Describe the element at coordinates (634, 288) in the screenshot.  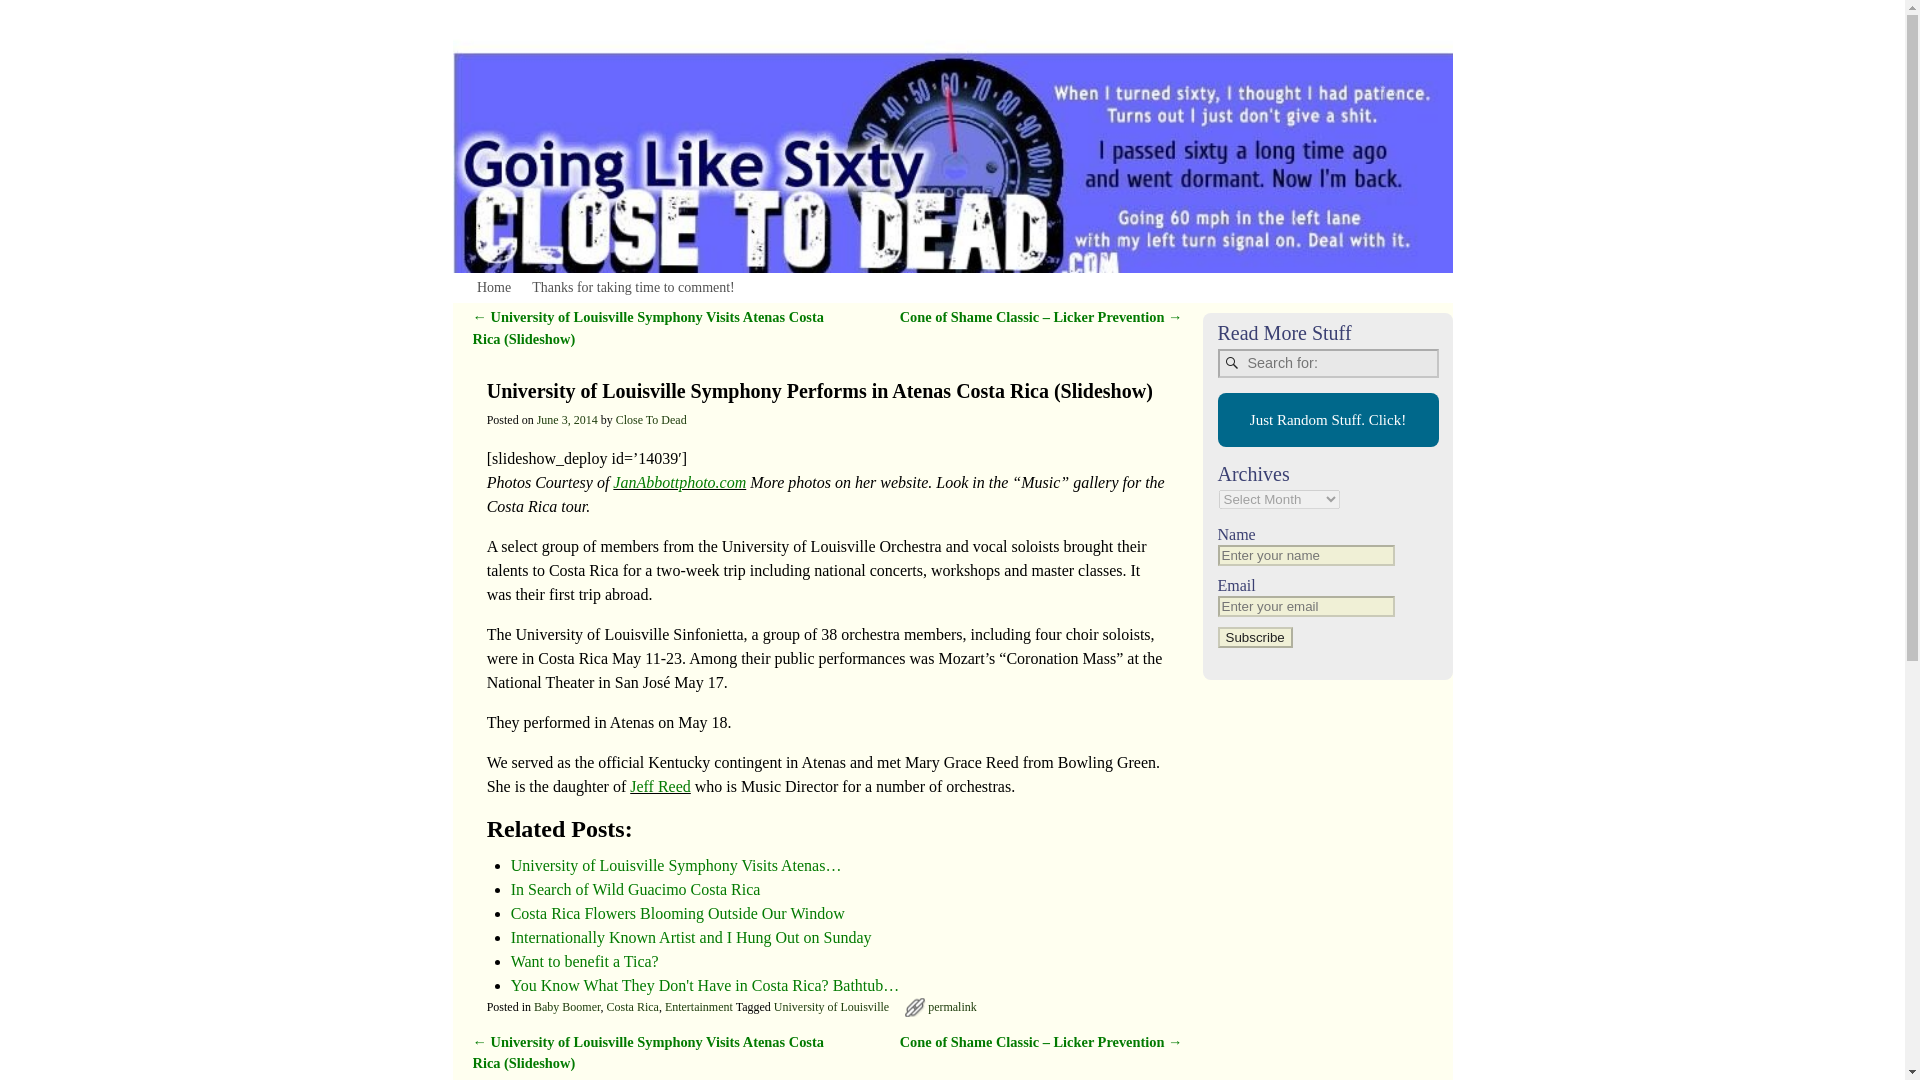
I see `Thanks for taking time to comment!` at that location.